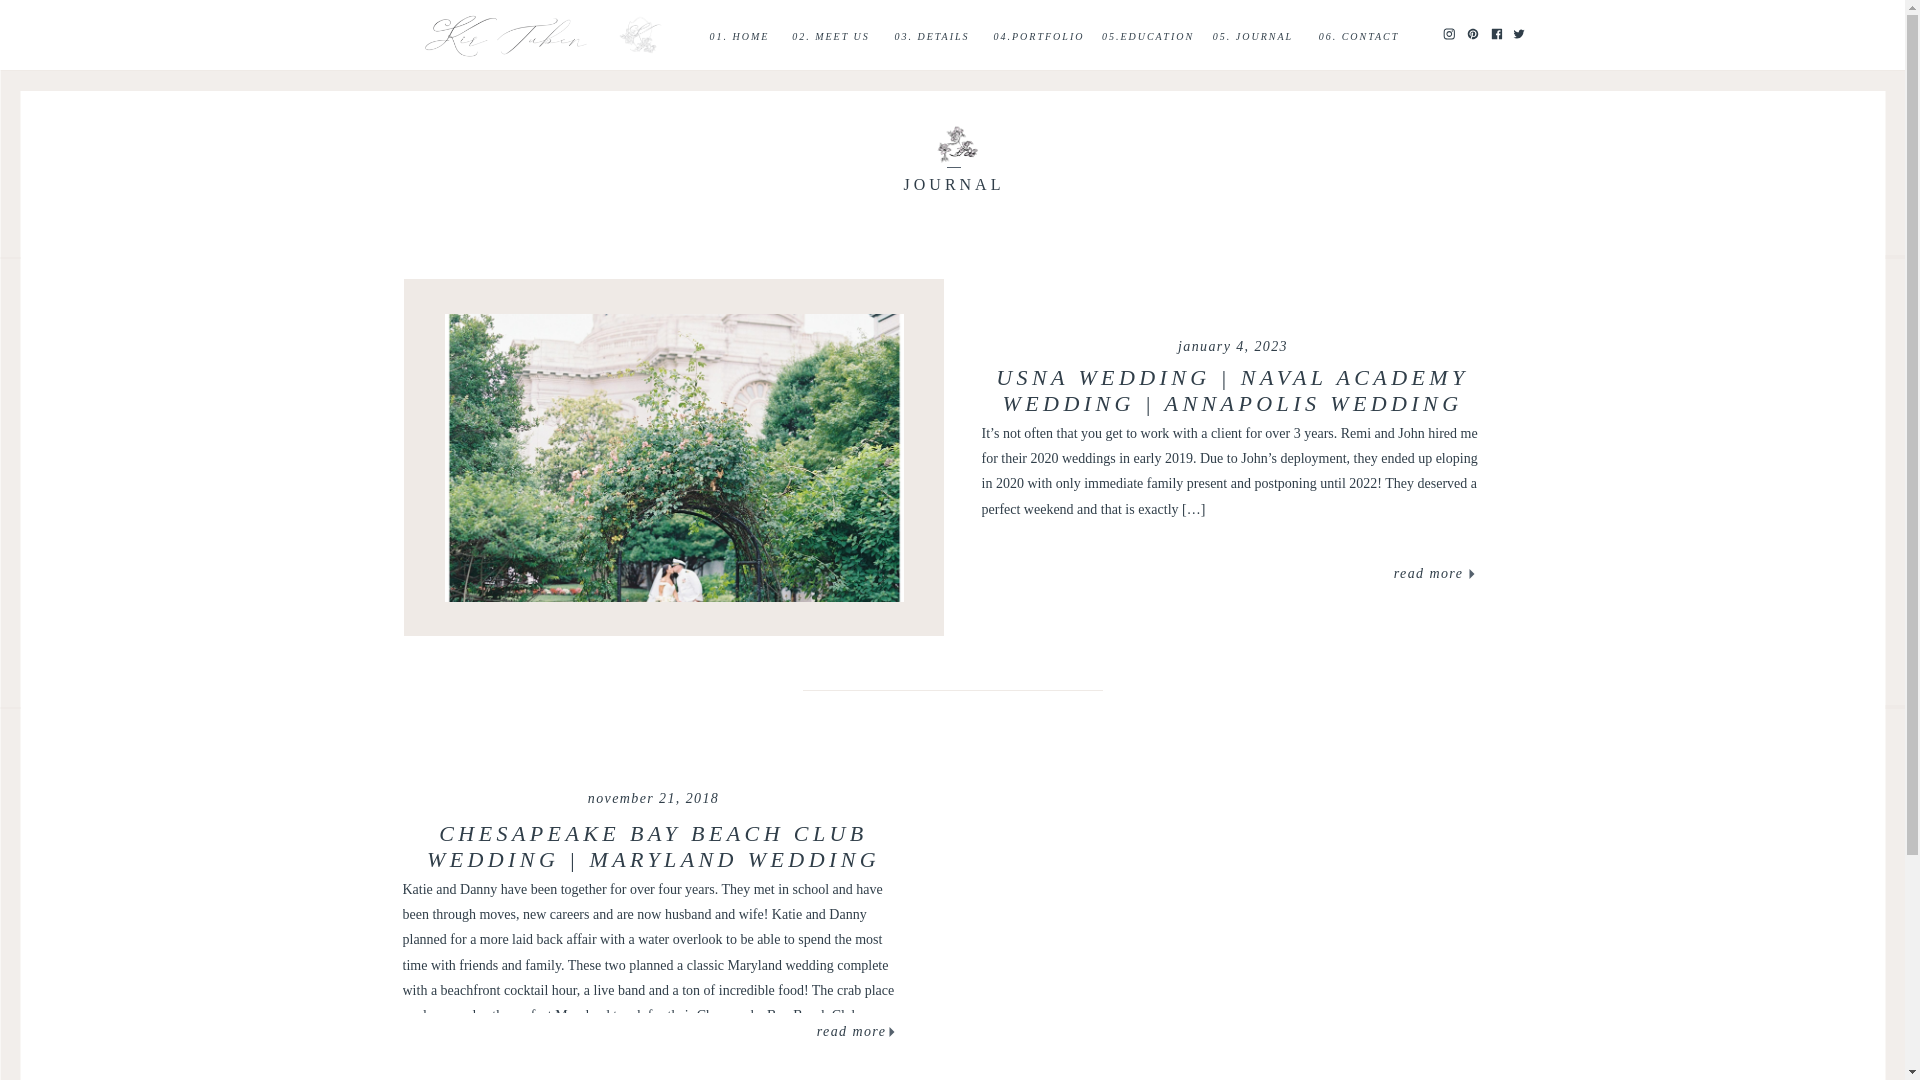  Describe the element at coordinates (1358, 36) in the screenshot. I see `06. CONTACT` at that location.